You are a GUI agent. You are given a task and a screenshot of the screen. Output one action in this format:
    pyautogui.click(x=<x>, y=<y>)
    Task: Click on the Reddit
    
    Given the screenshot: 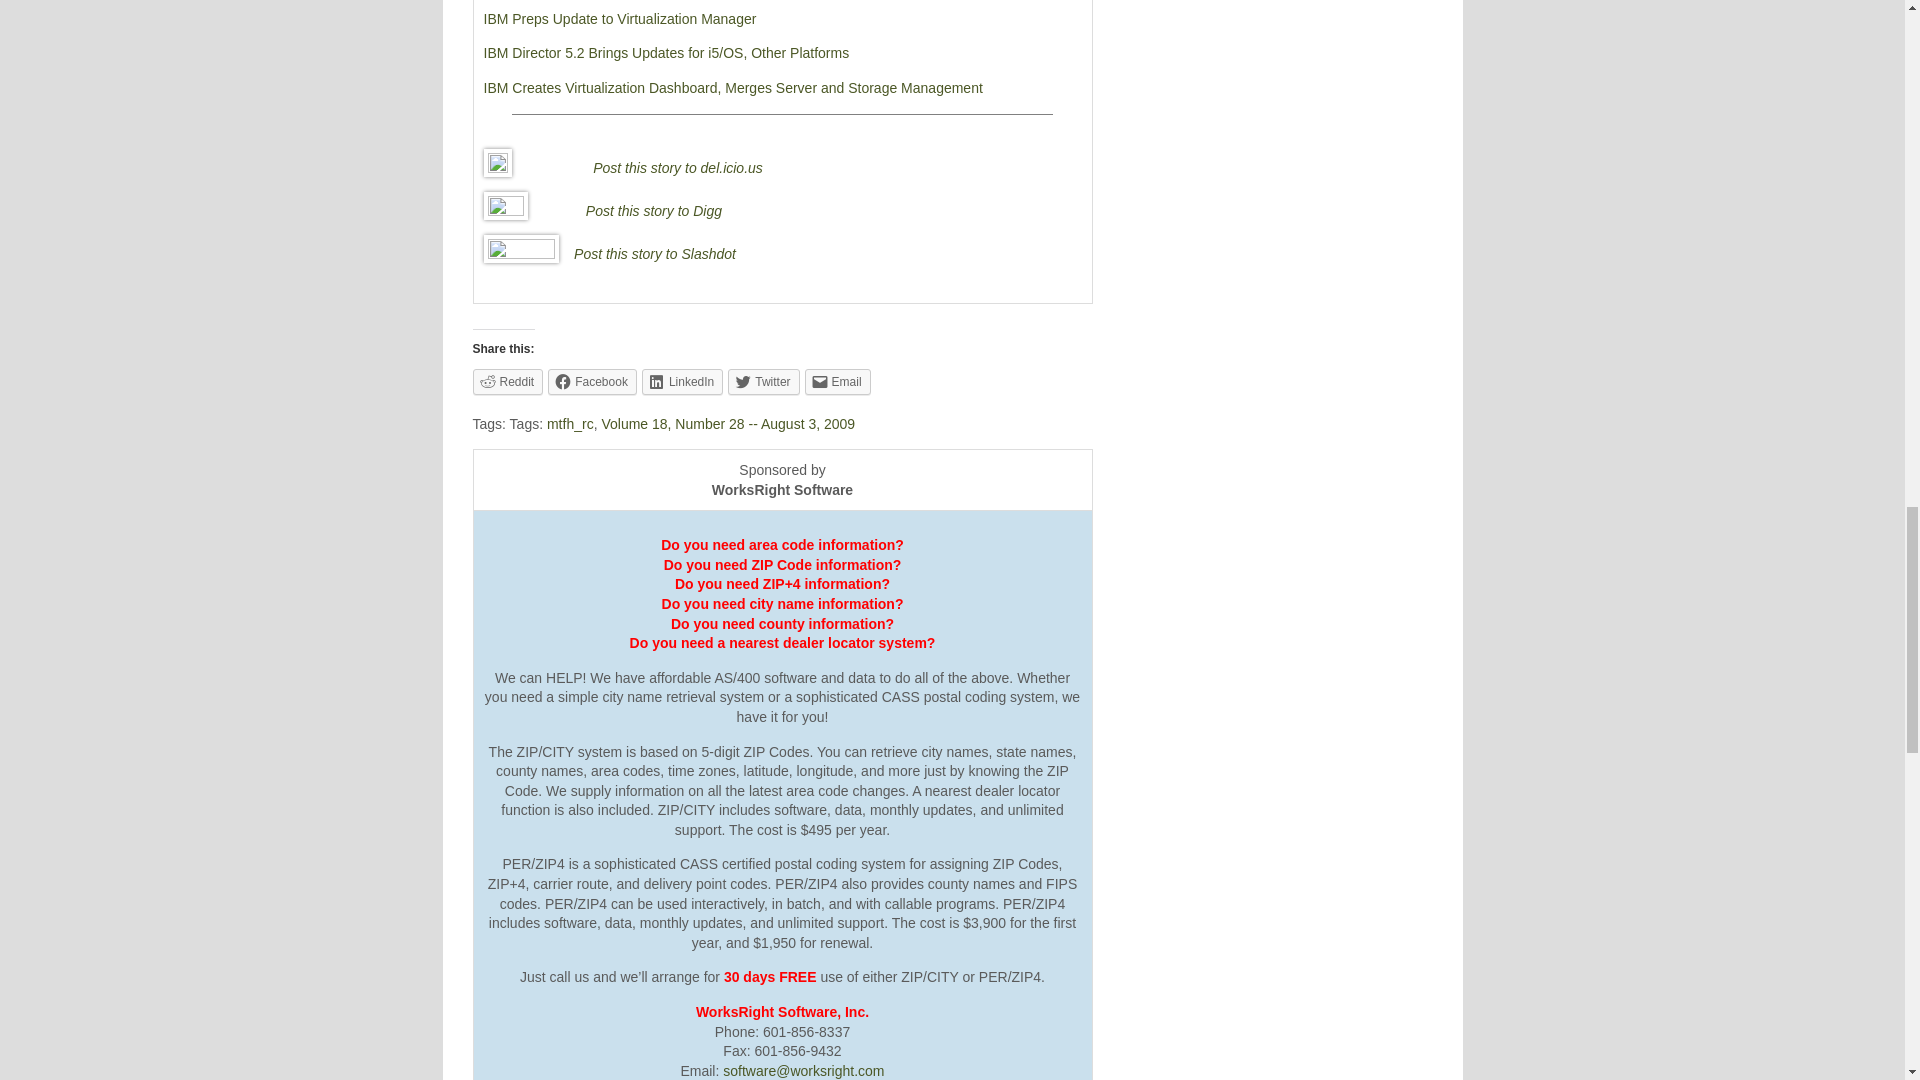 What is the action you would take?
    pyautogui.click(x=508, y=382)
    